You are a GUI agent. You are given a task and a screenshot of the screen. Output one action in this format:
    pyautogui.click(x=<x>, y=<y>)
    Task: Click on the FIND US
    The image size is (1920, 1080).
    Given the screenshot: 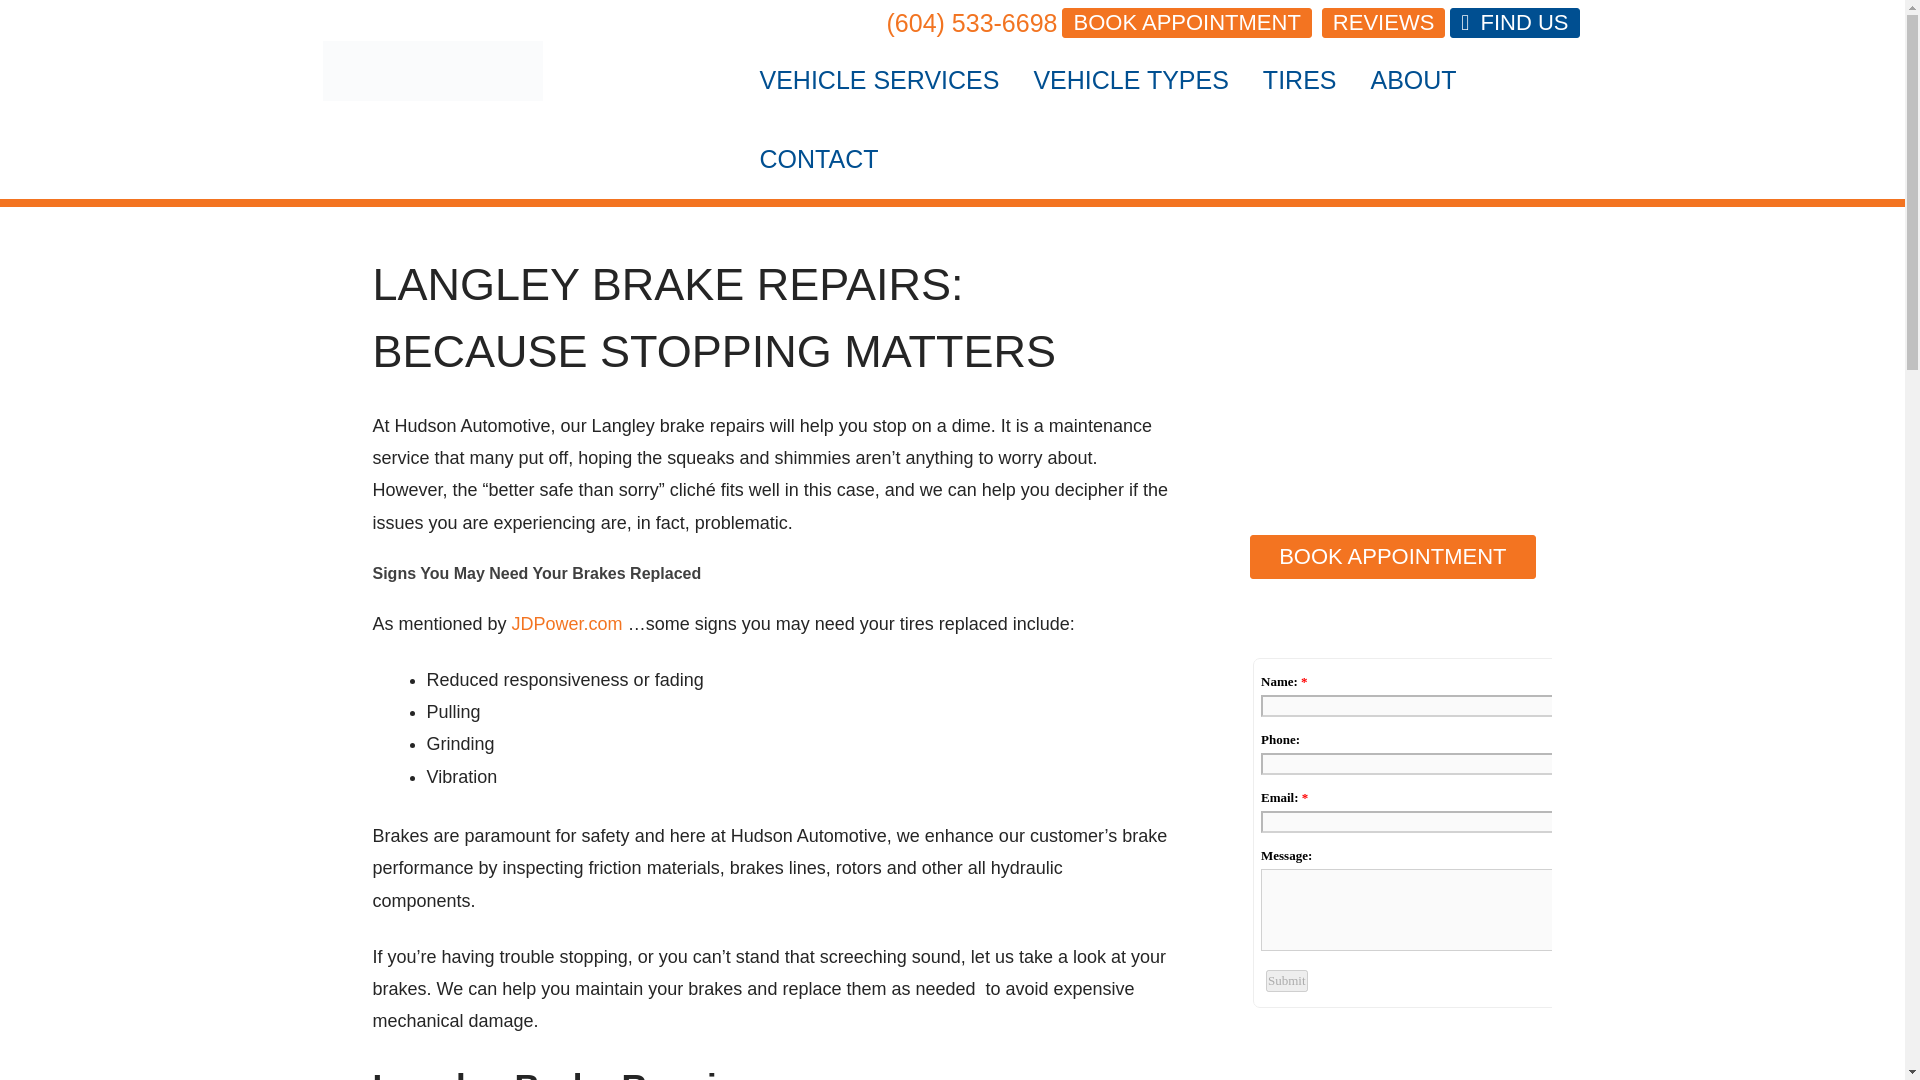 What is the action you would take?
    pyautogui.click(x=1514, y=22)
    